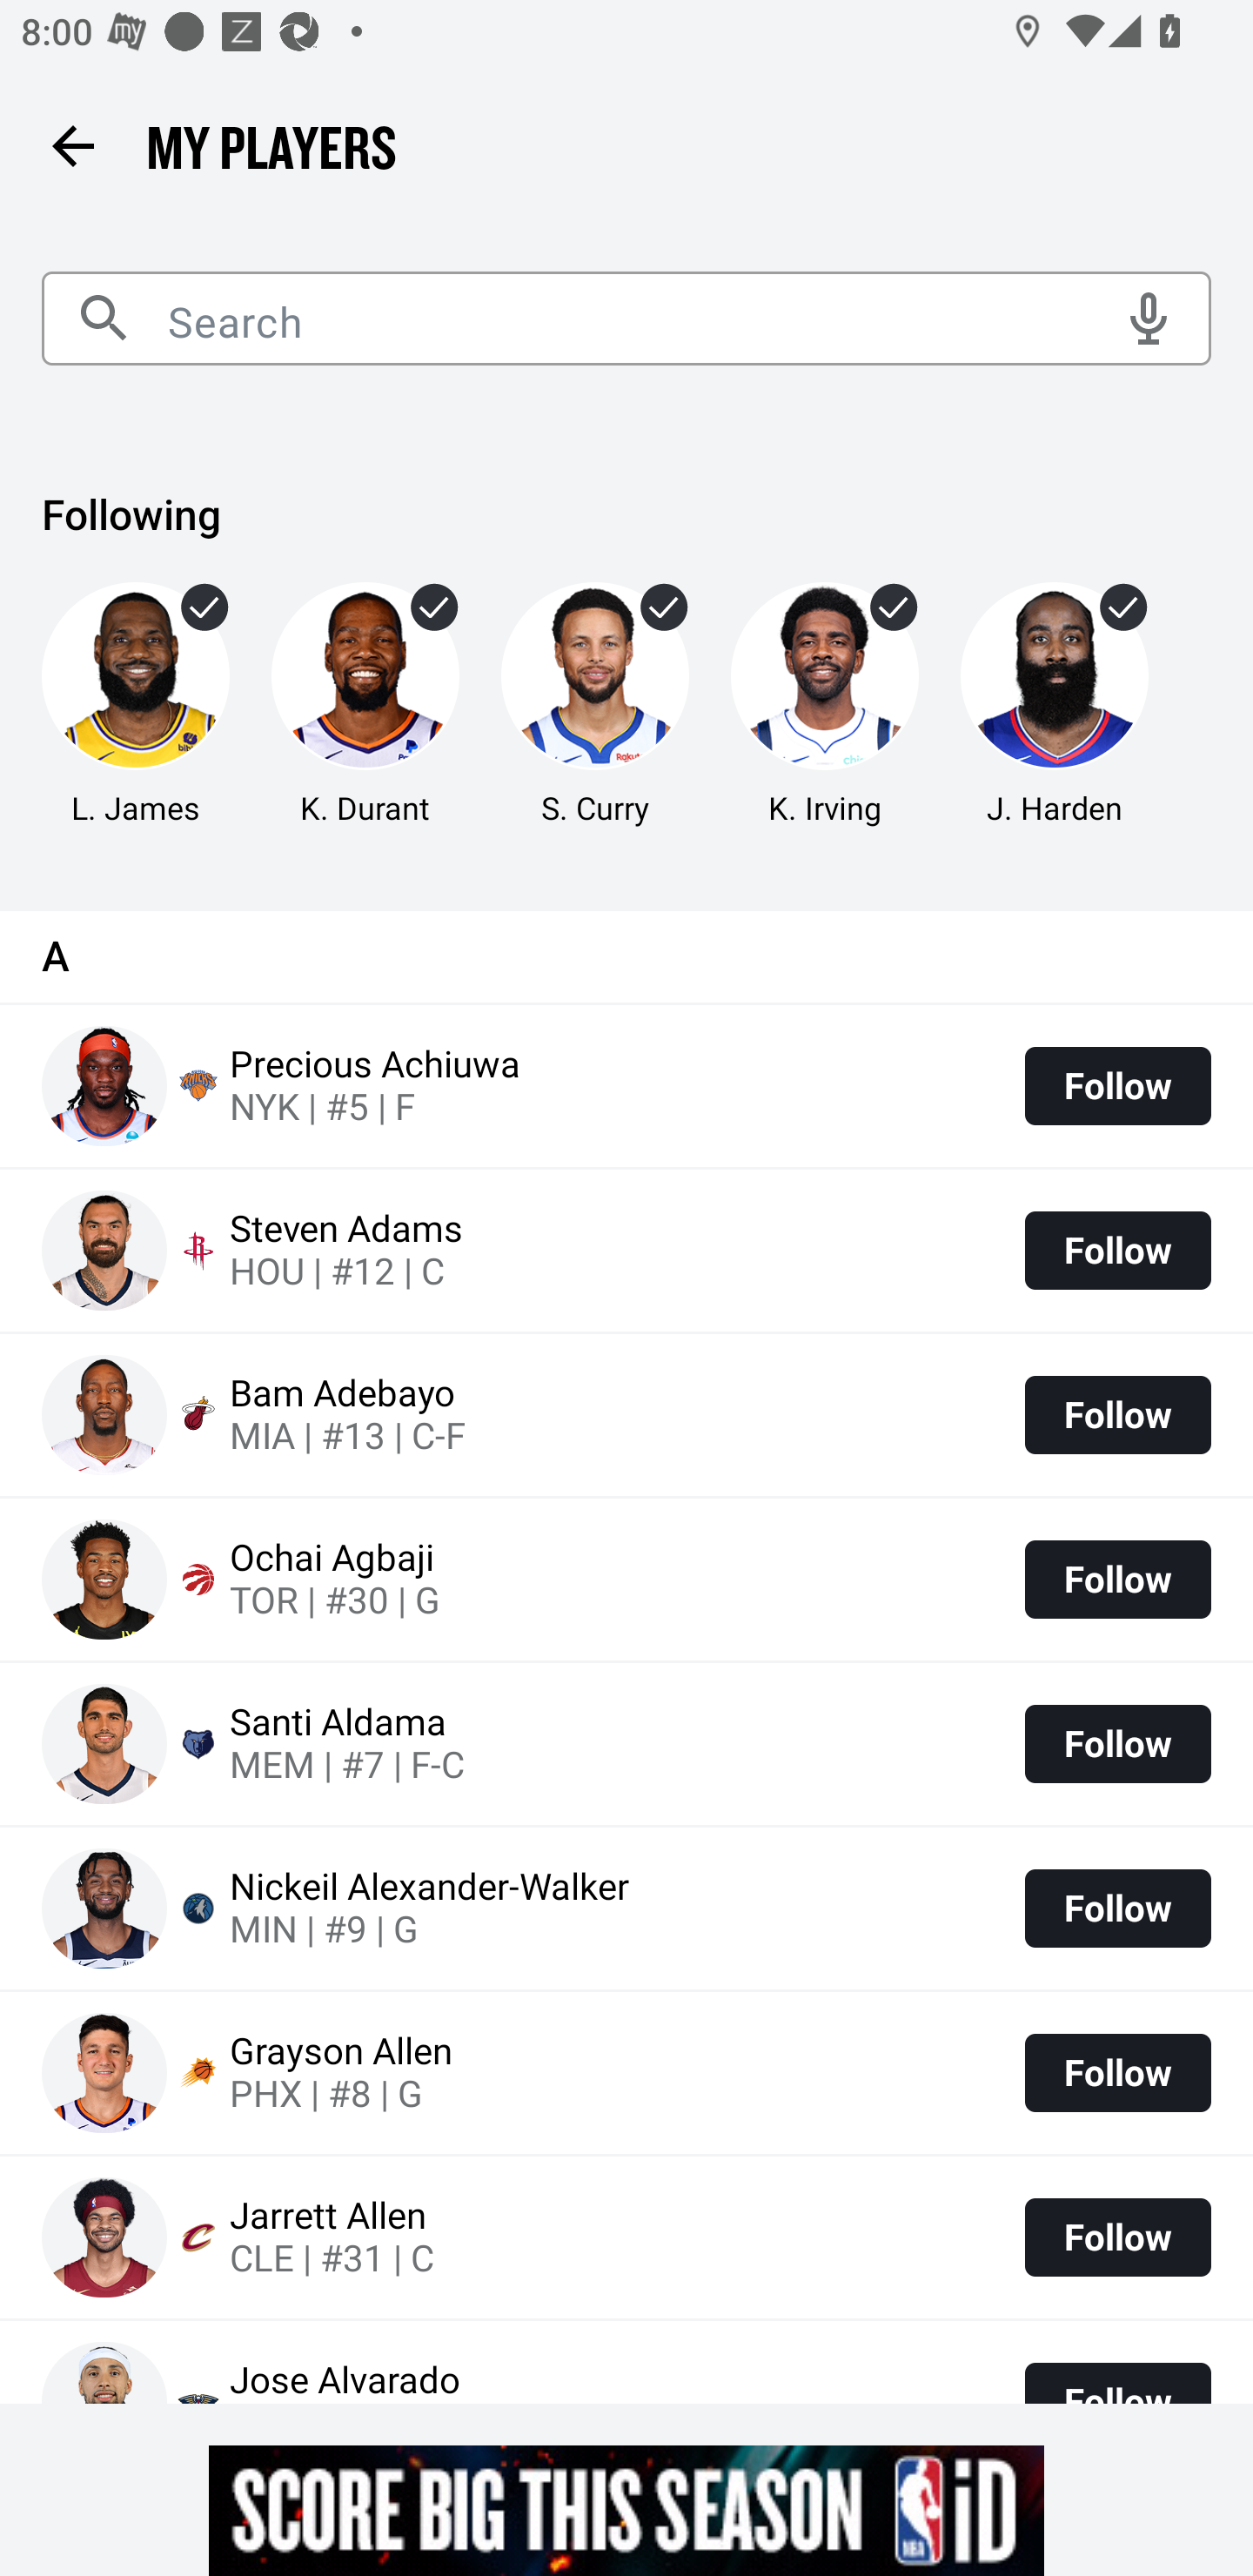 This screenshot has width=1253, height=2576. I want to click on Follow, so click(1117, 1250).